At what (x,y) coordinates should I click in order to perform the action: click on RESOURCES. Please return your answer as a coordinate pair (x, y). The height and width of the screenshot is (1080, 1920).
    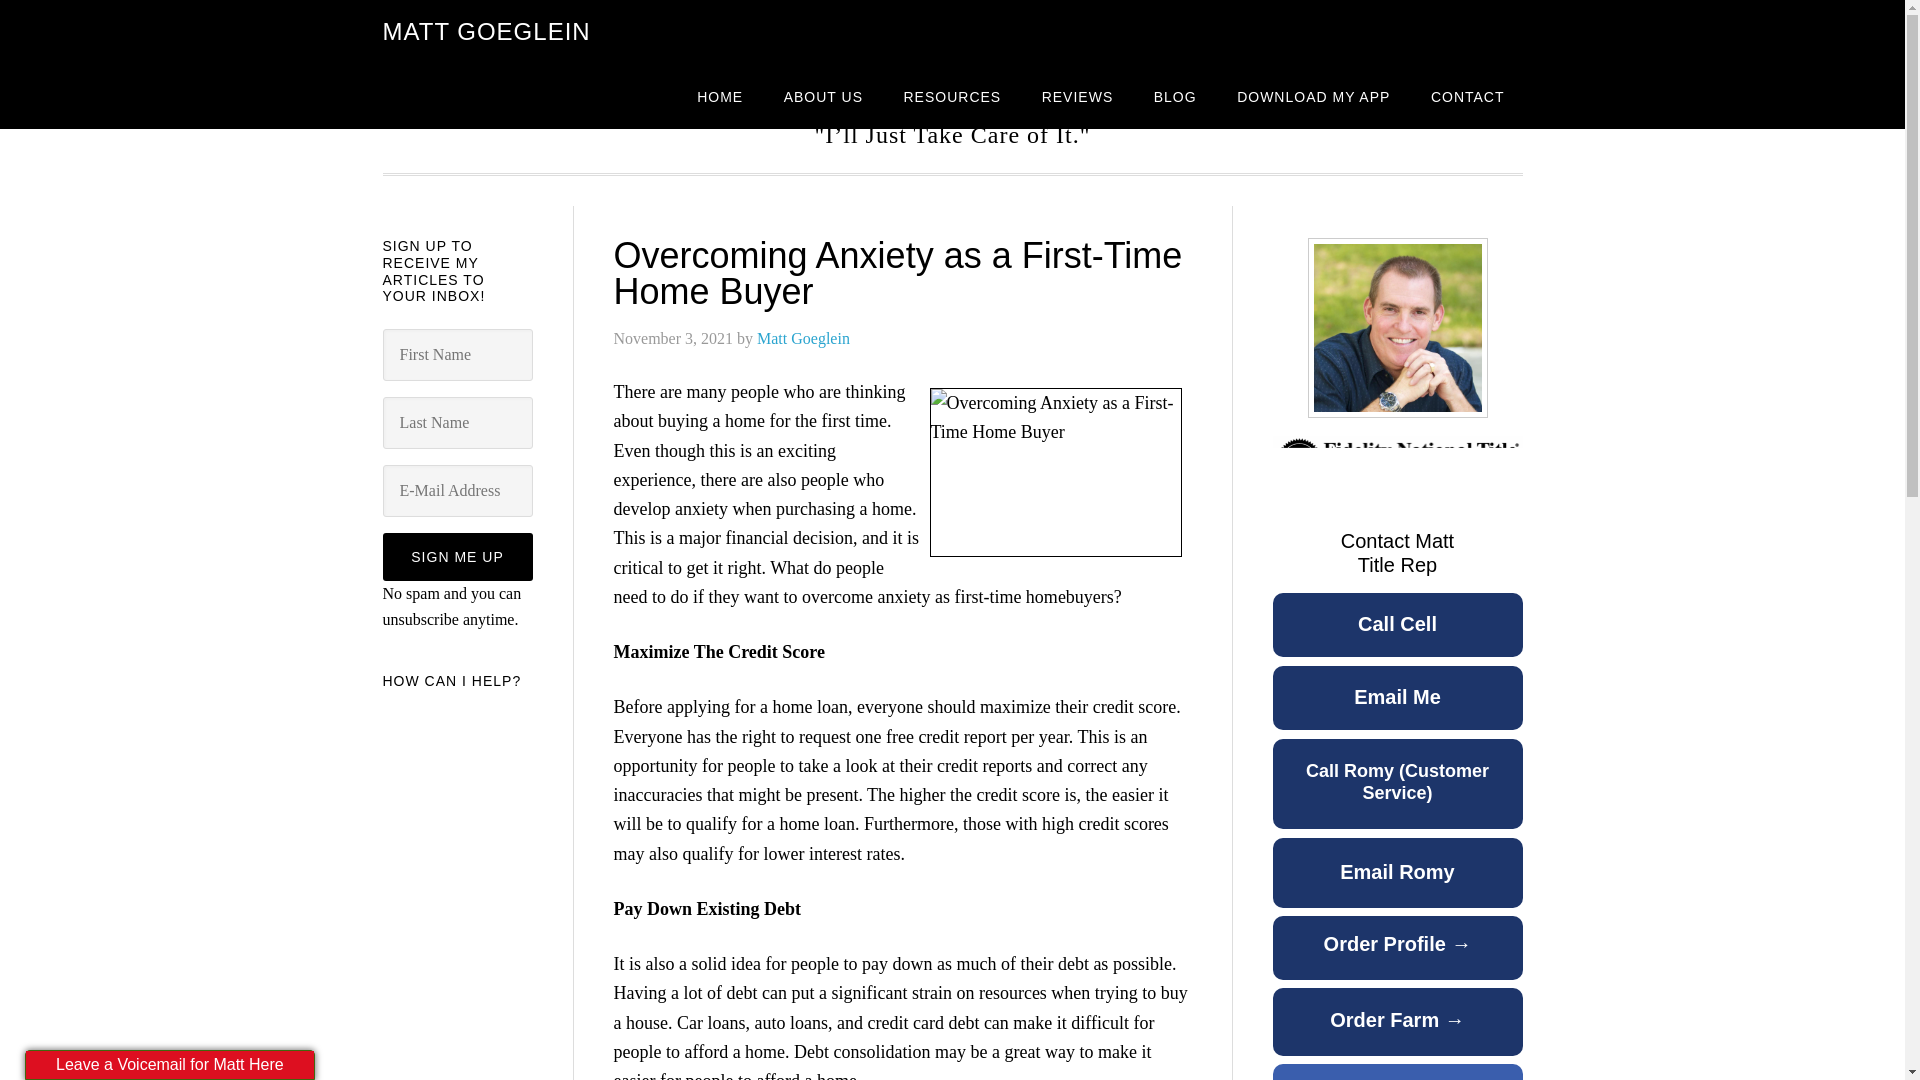
    Looking at the image, I should click on (952, 96).